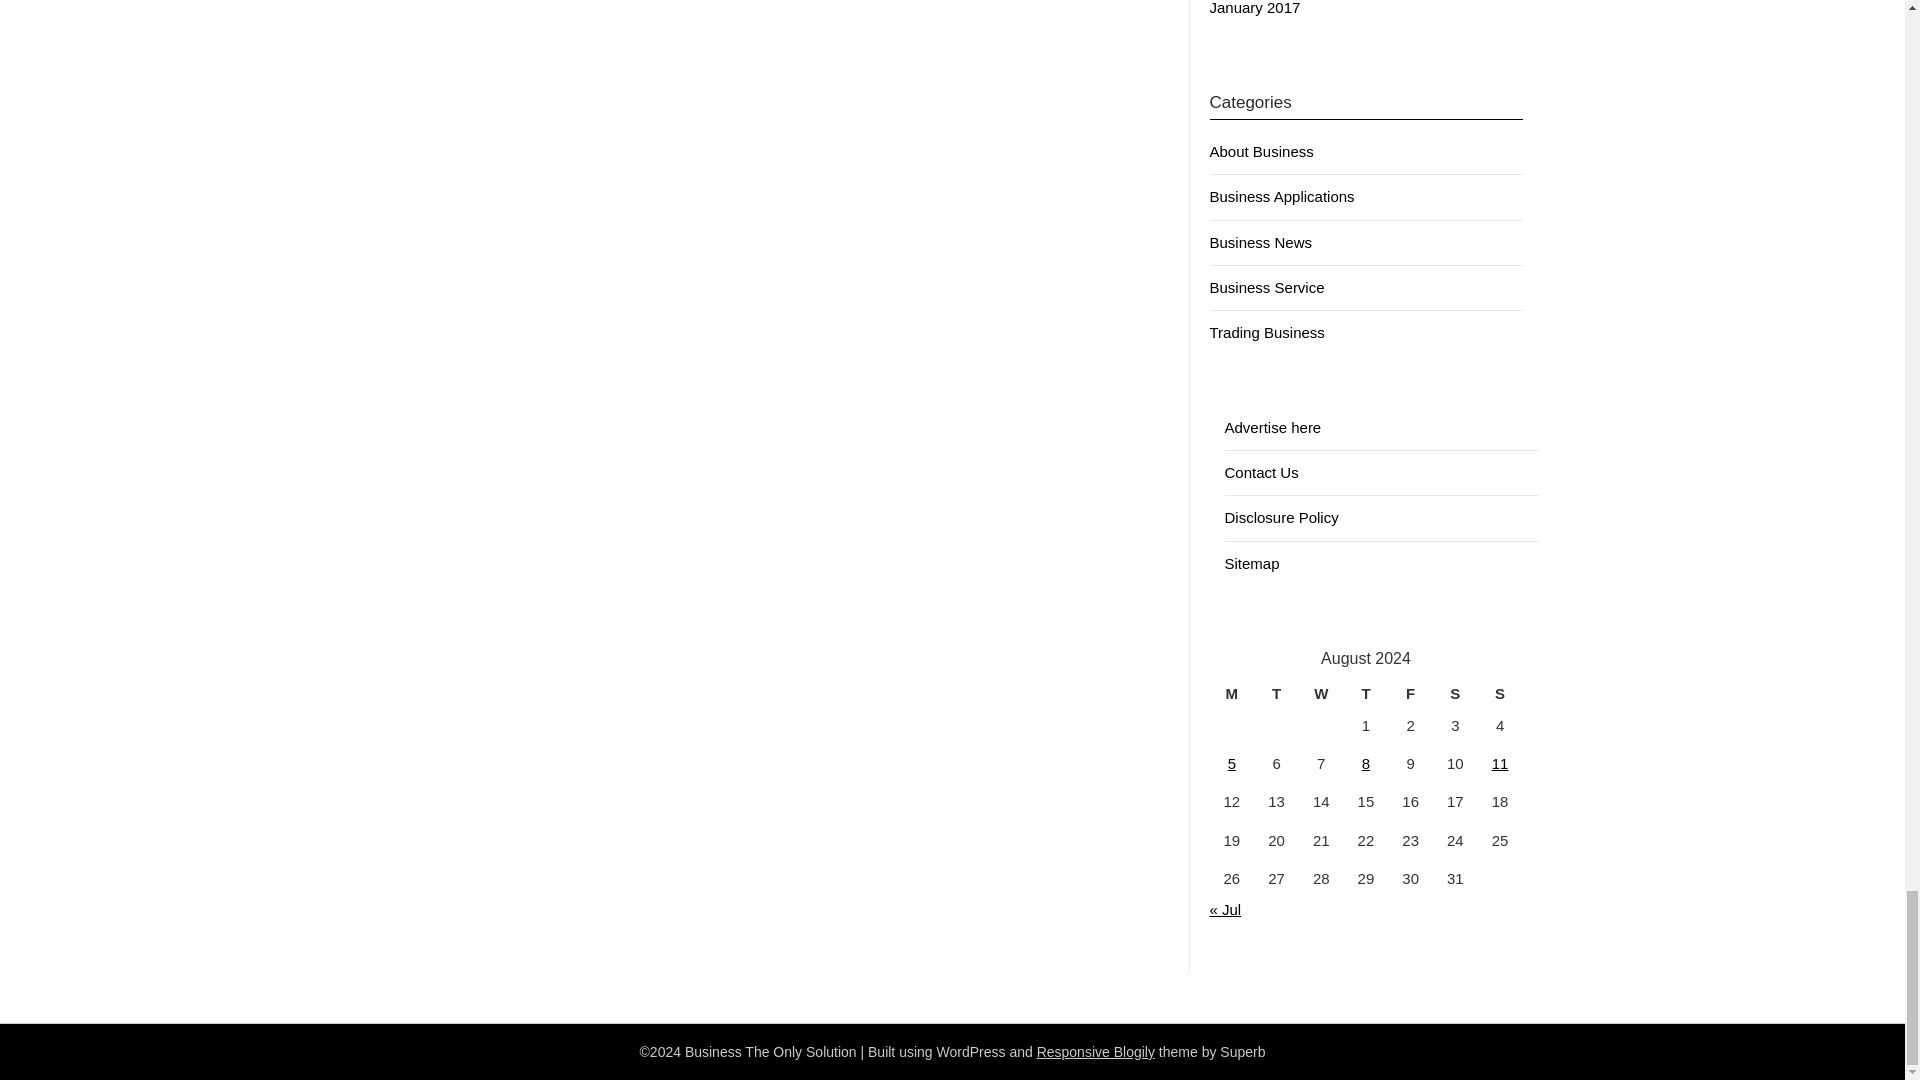 Image resolution: width=1920 pixels, height=1080 pixels. I want to click on Friday, so click(1410, 694).